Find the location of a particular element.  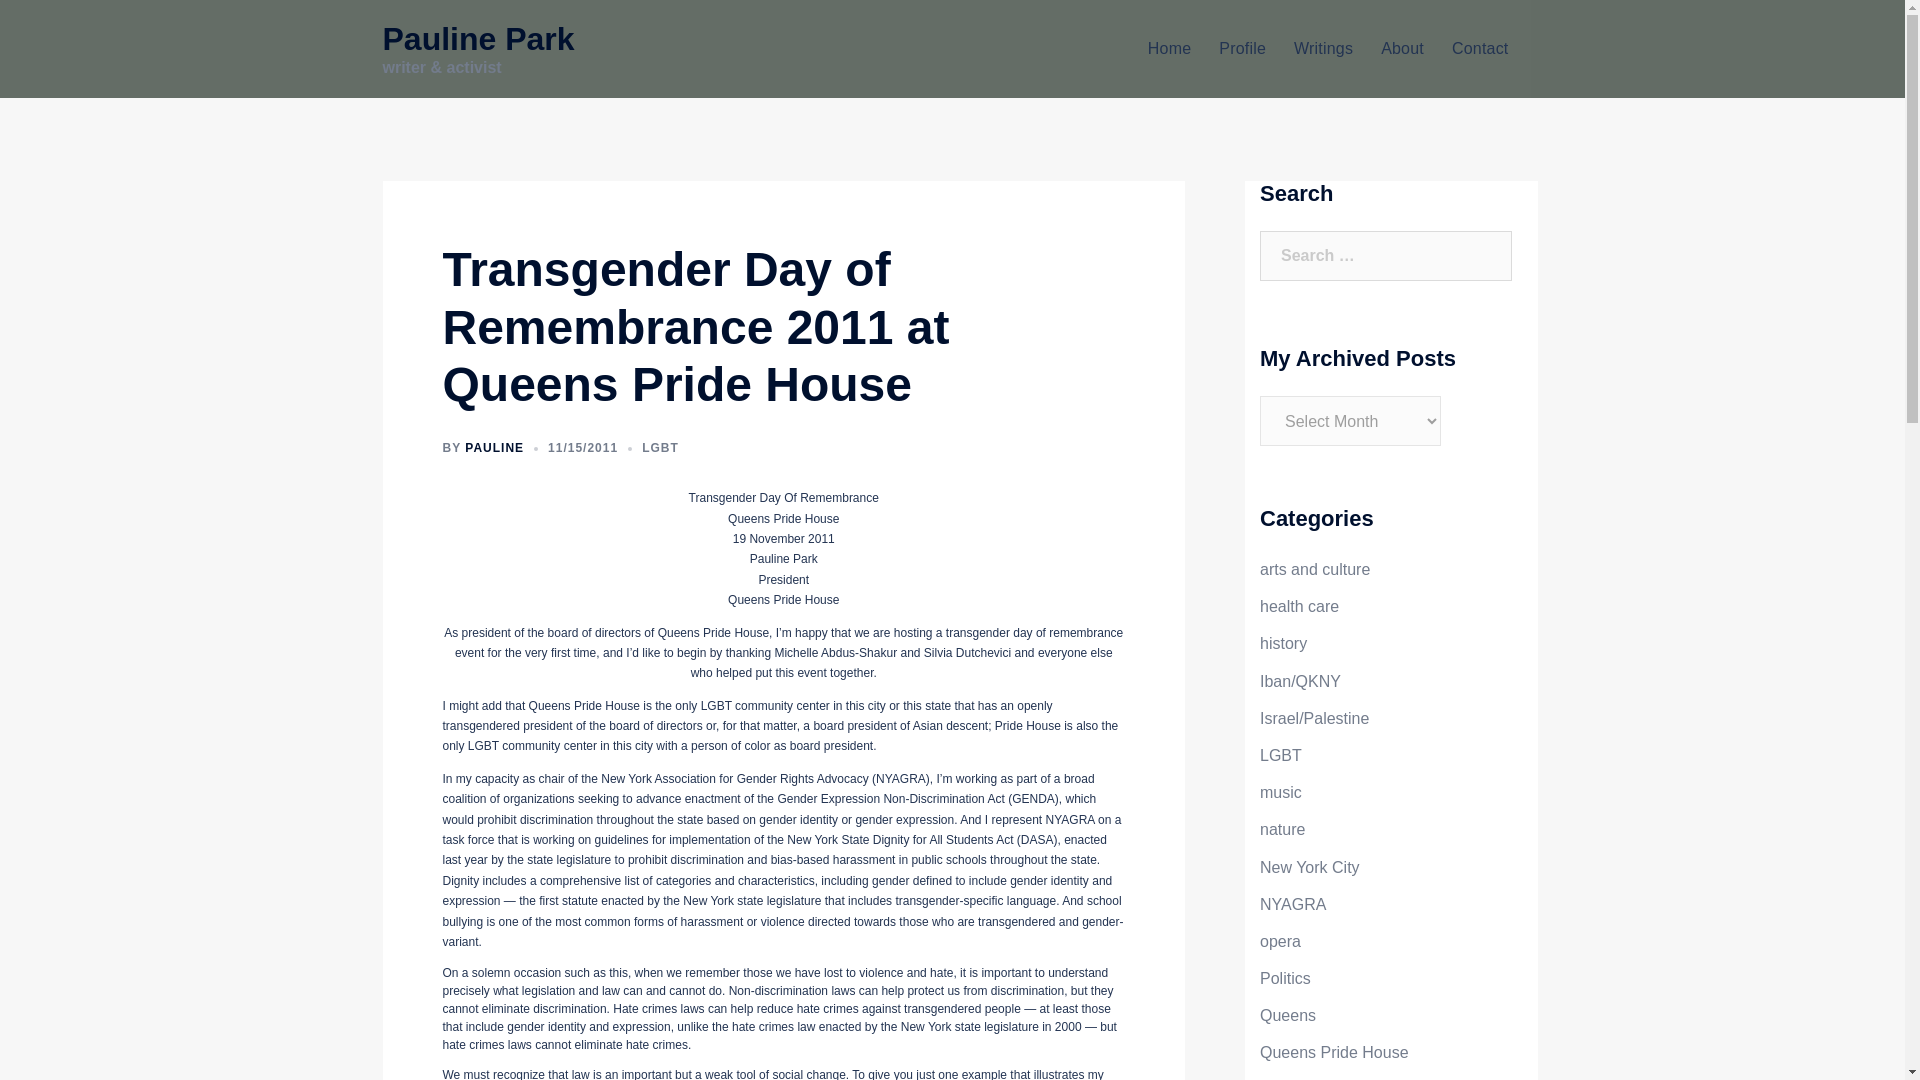

PAULINE is located at coordinates (494, 447).